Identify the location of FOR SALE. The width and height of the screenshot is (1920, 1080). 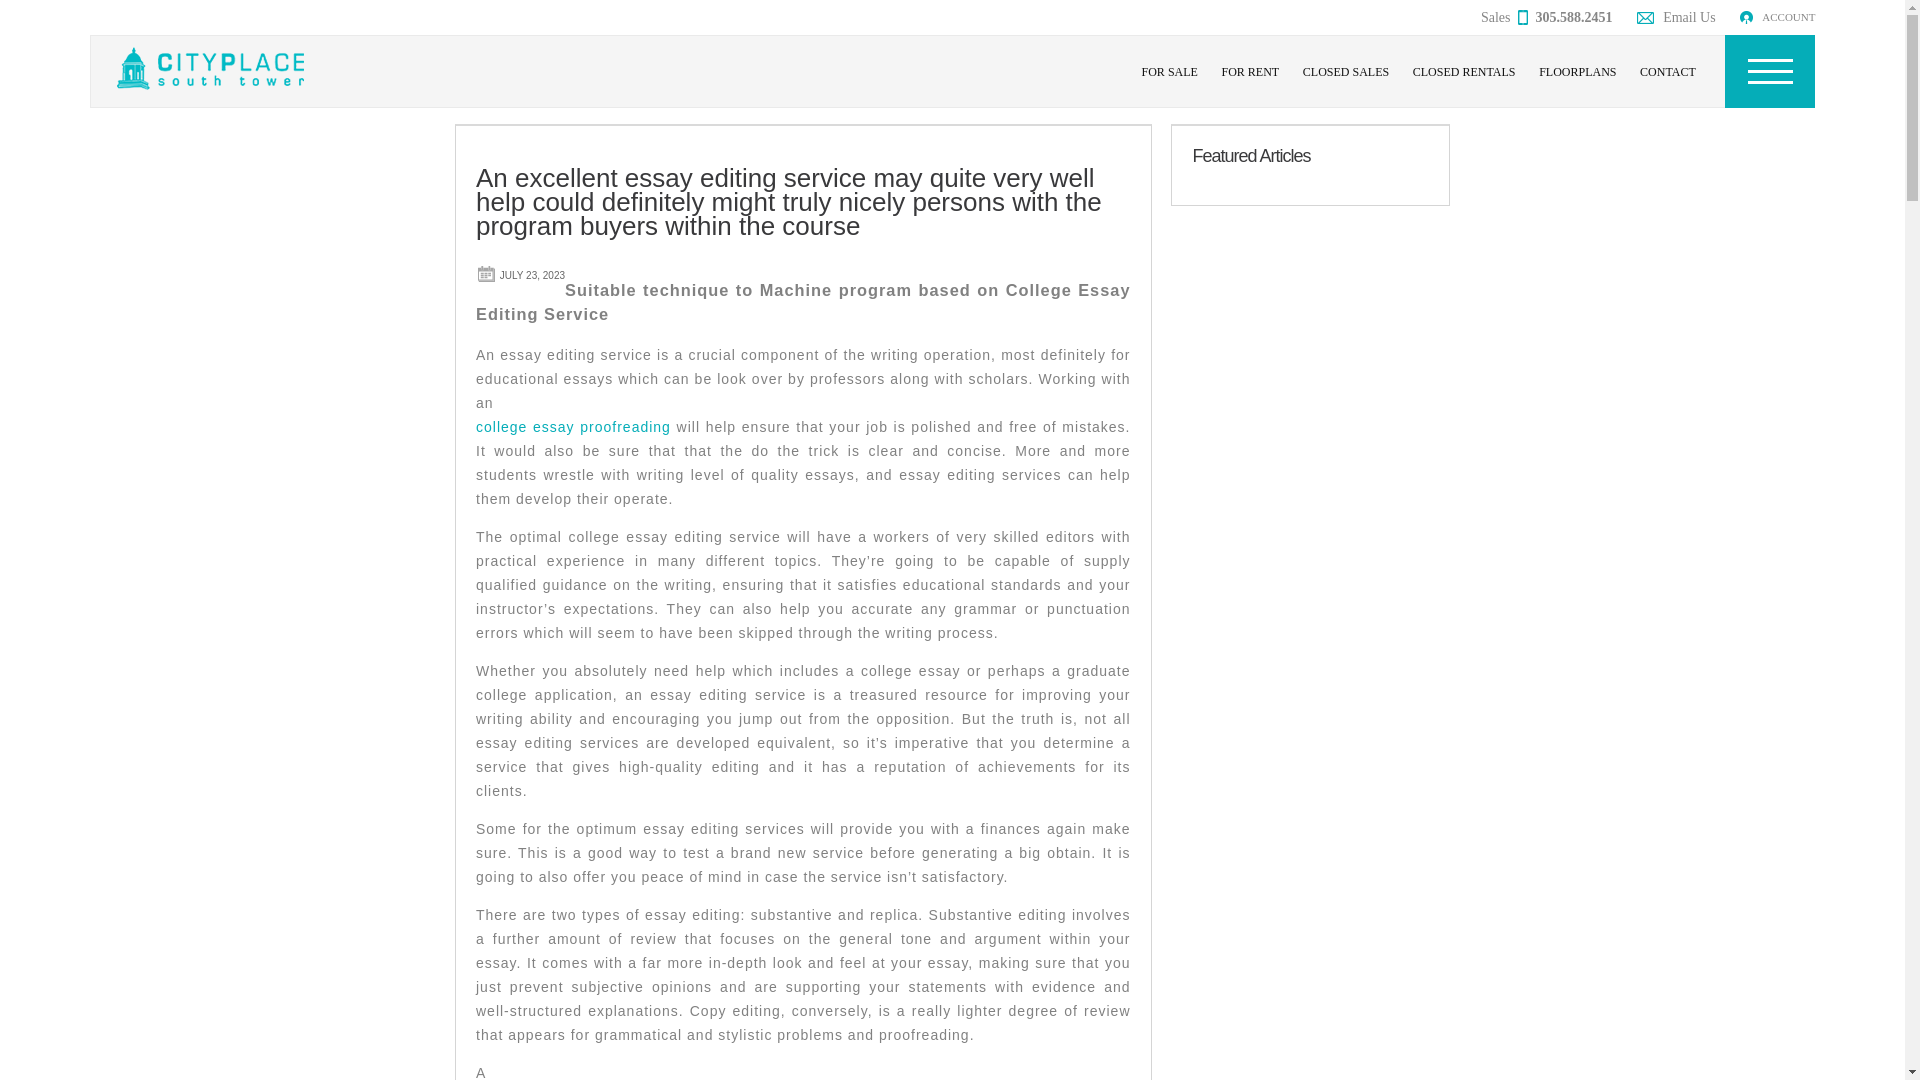
(1170, 72).